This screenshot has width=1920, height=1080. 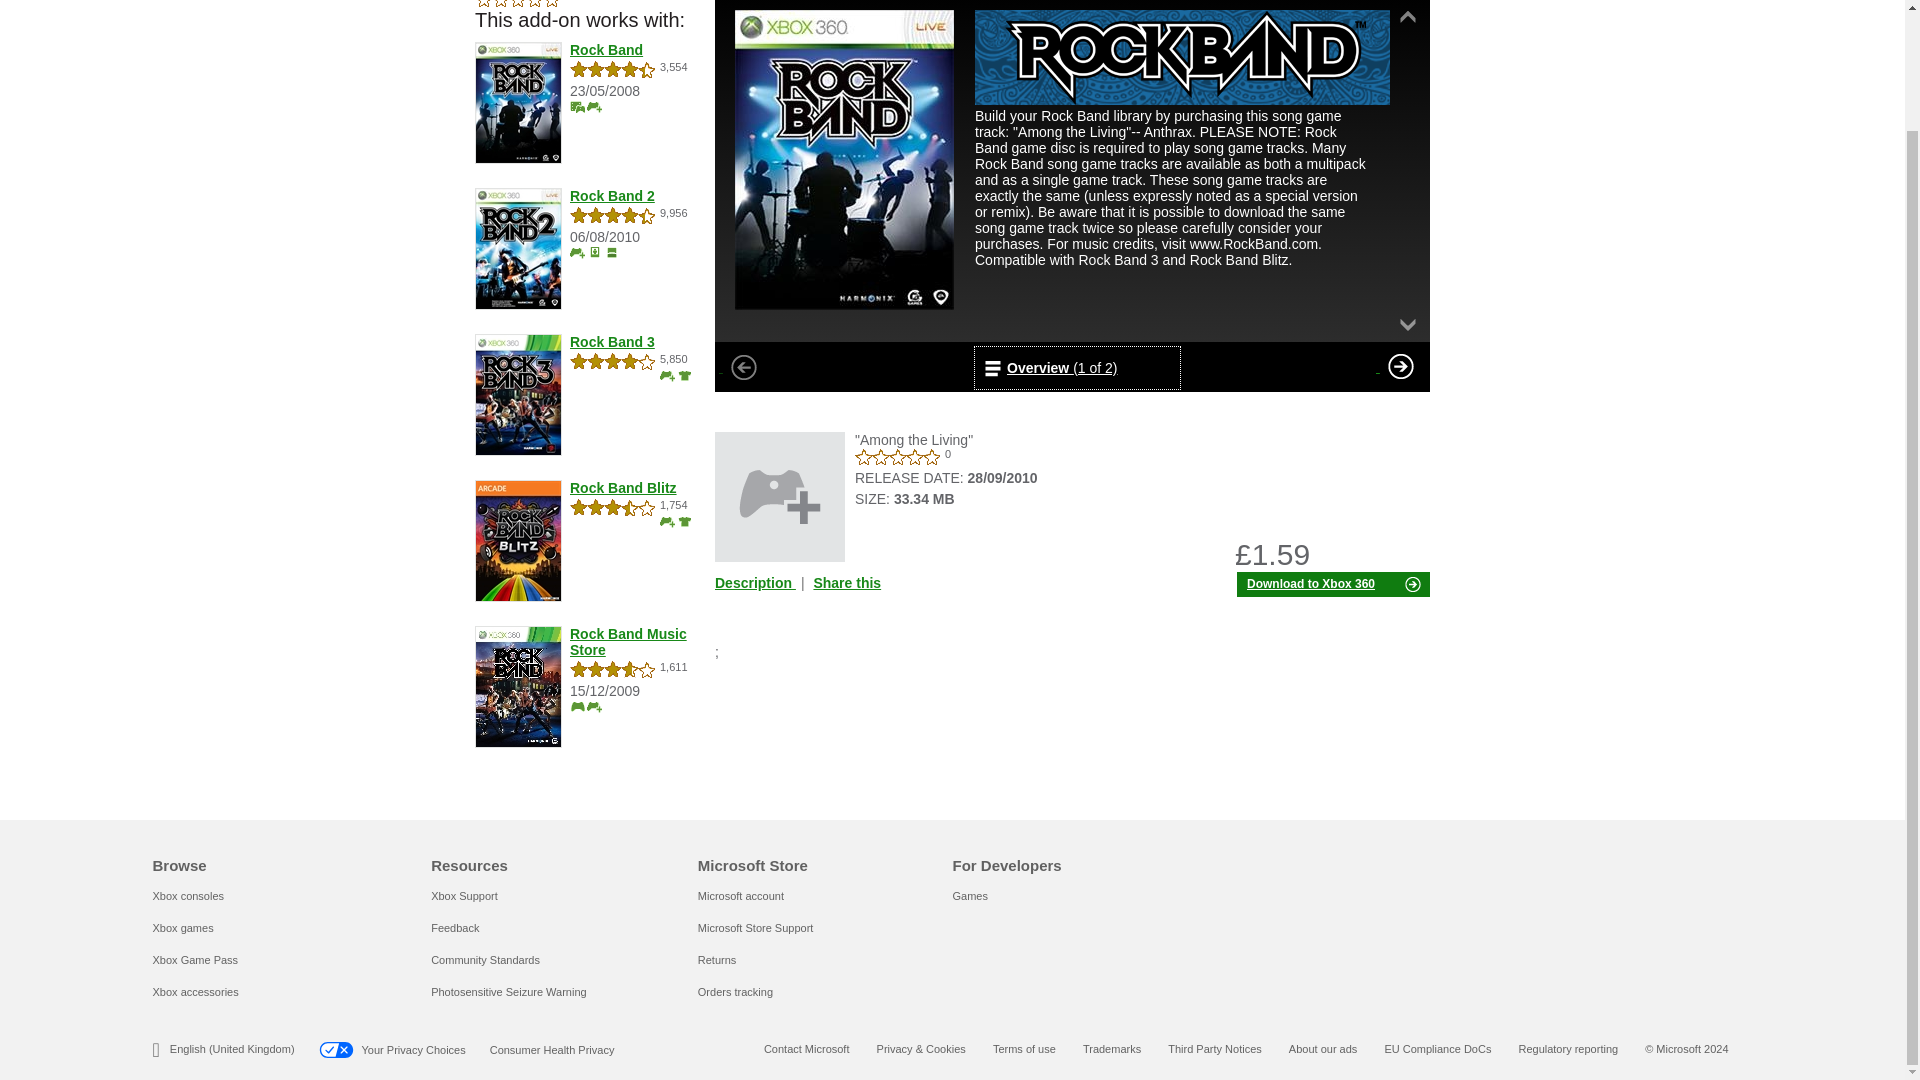 What do you see at coordinates (1401, 366) in the screenshot?
I see `Next` at bounding box center [1401, 366].